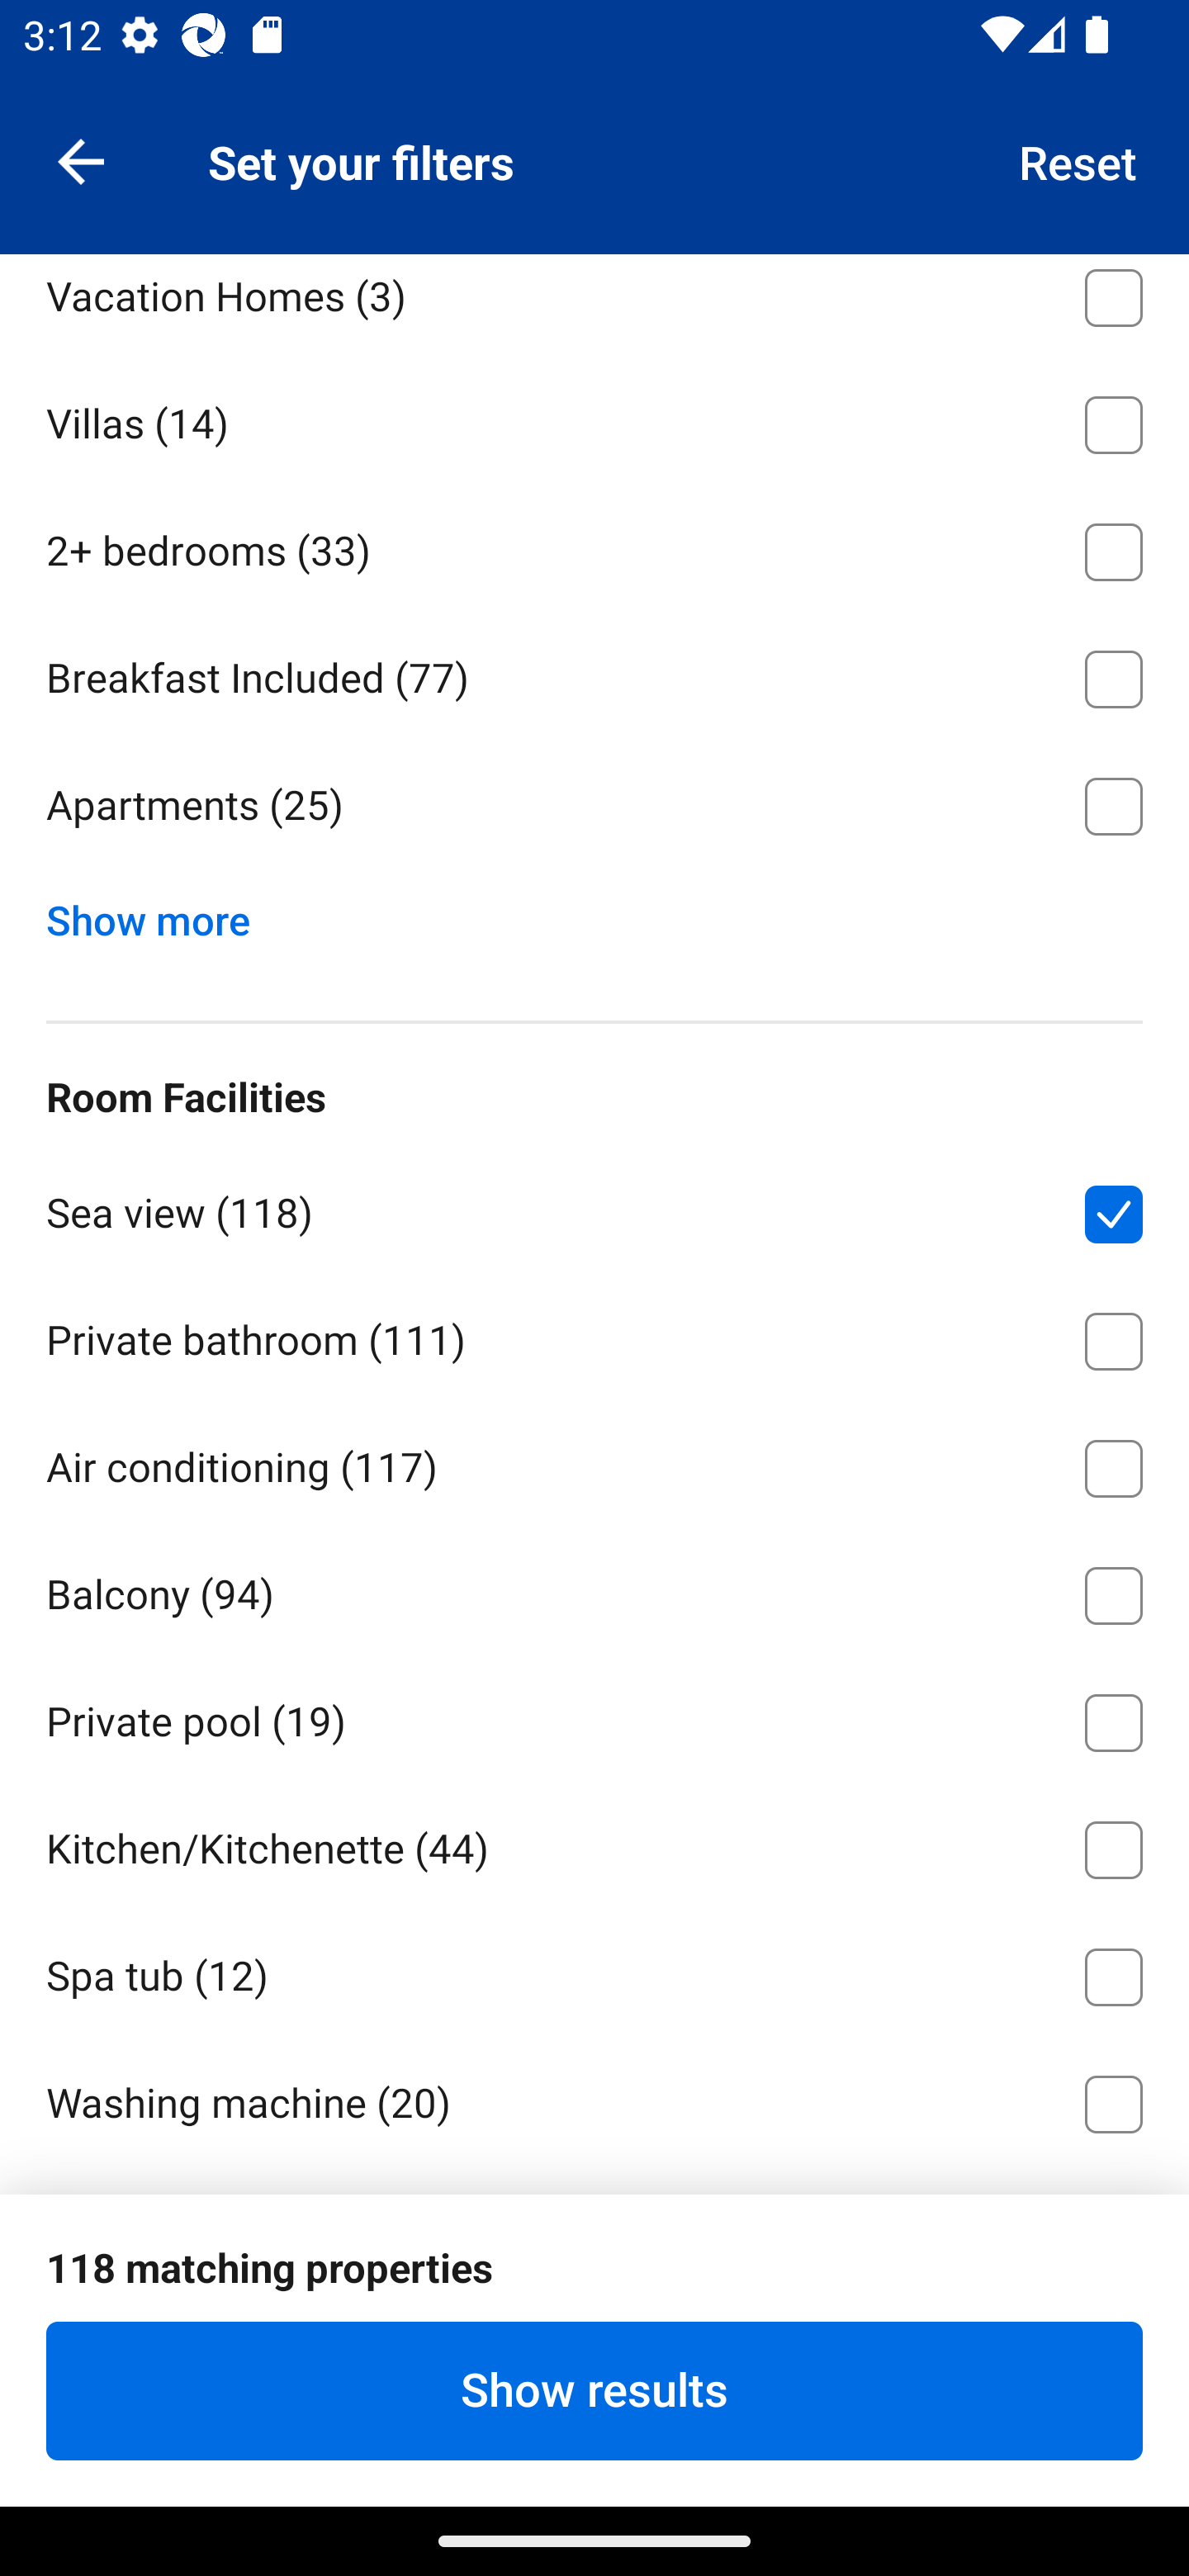 Image resolution: width=1189 pixels, height=2576 pixels. Describe the element at coordinates (594, 1209) in the screenshot. I see `Sea view ⁦(118)` at that location.